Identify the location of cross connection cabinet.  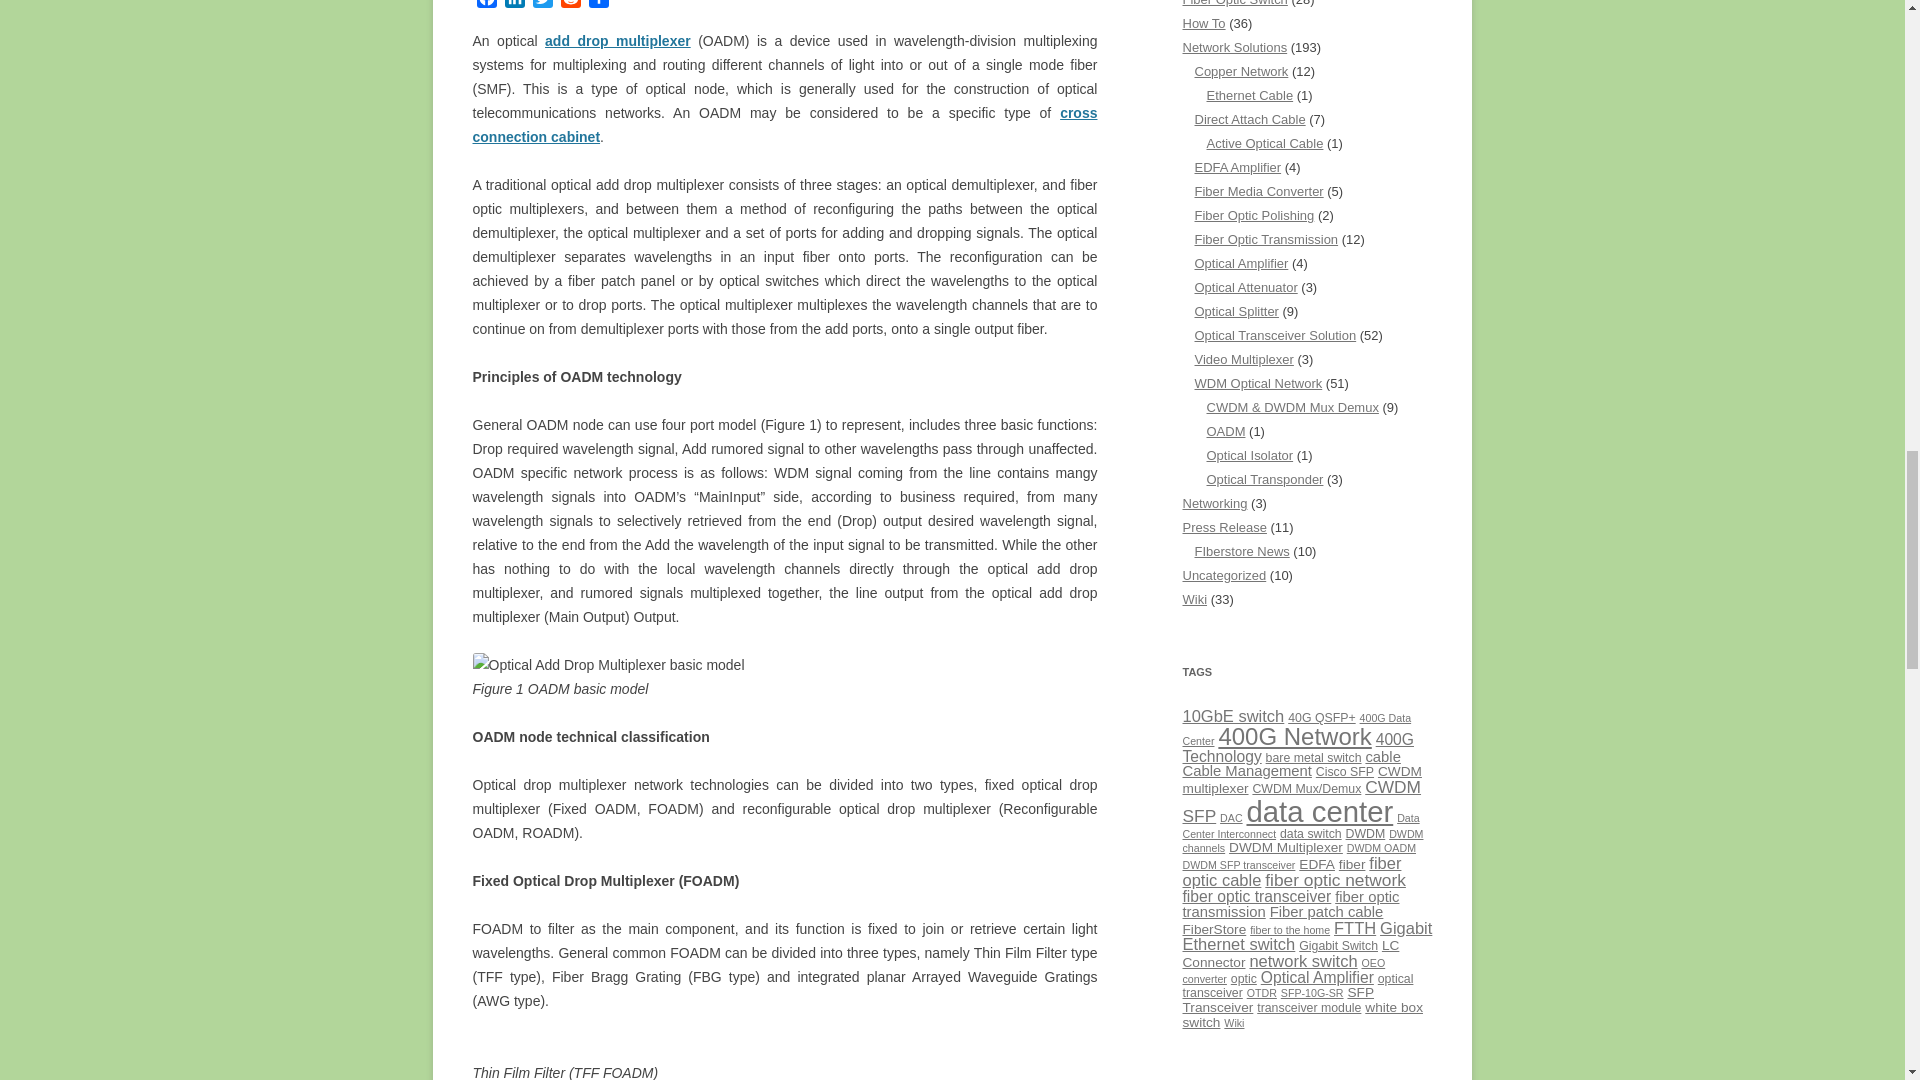
(784, 124).